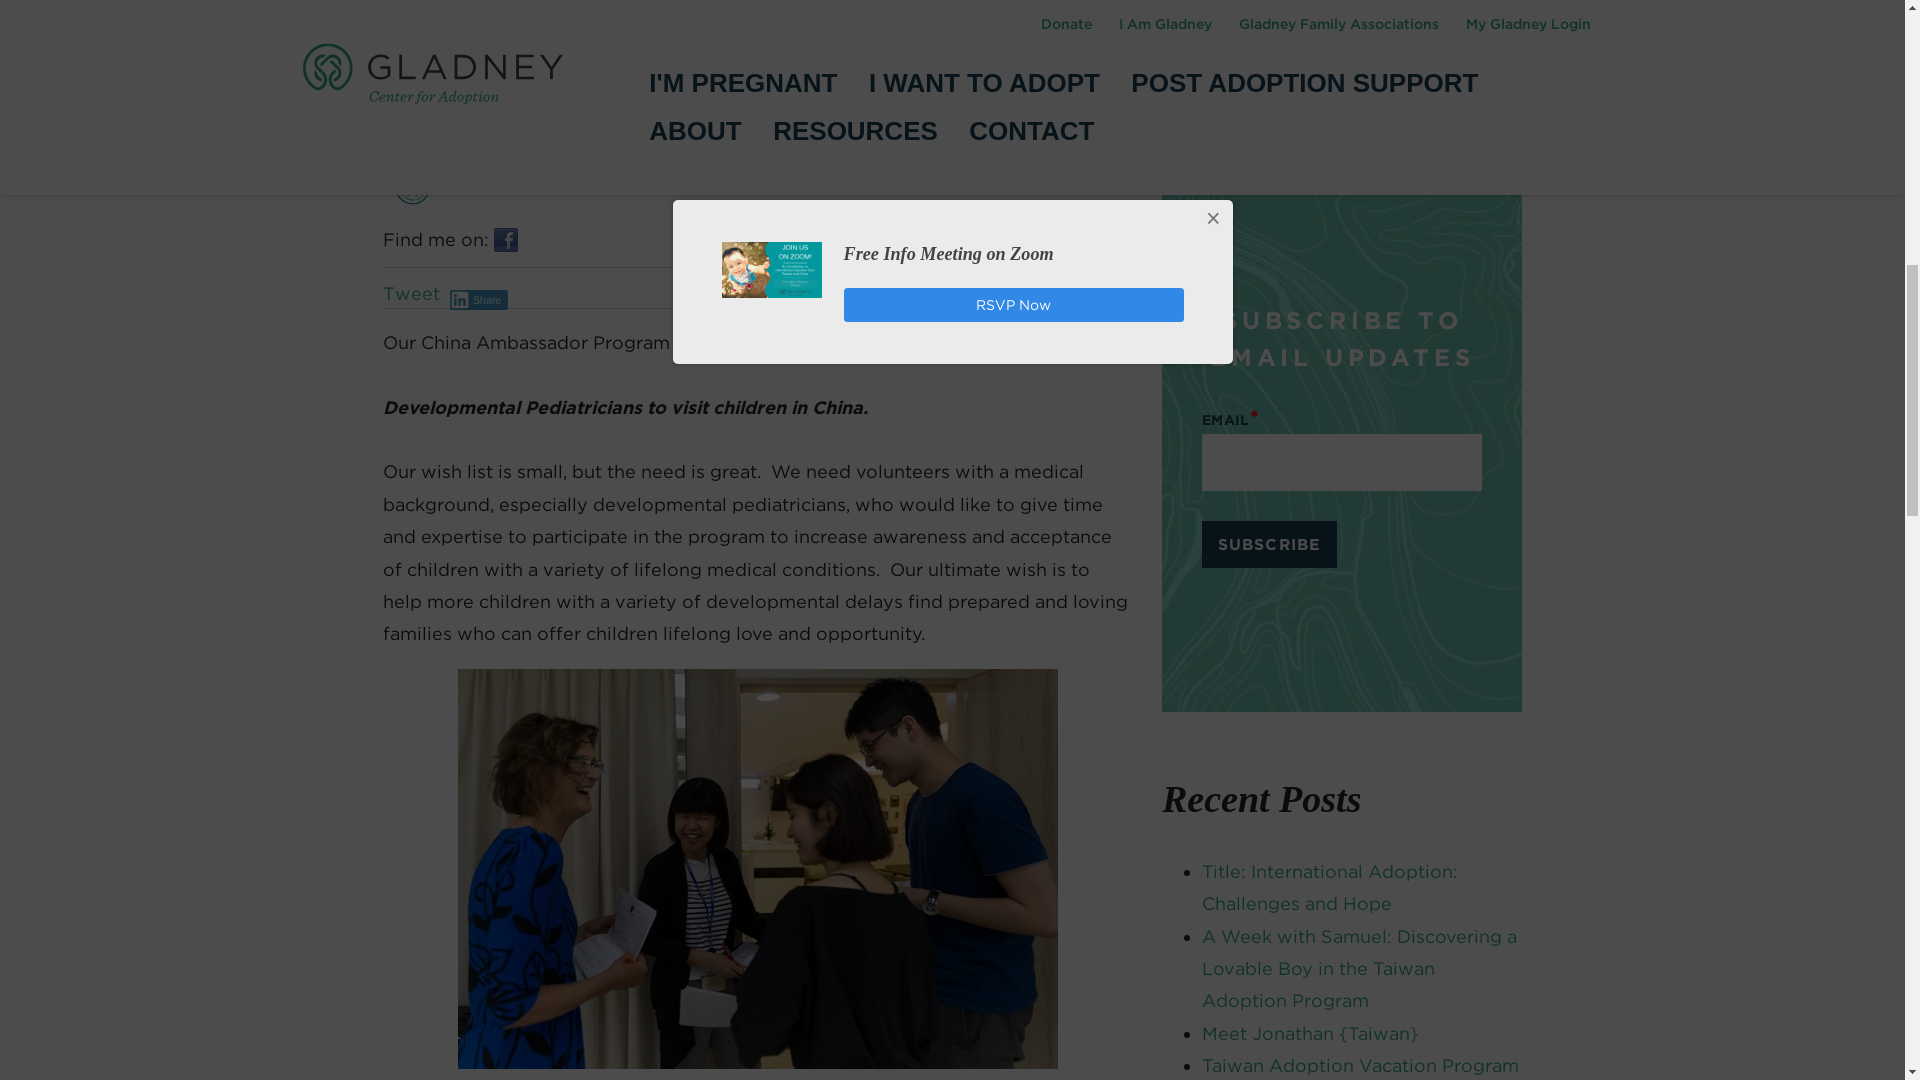 This screenshot has height=1080, width=1920. I want to click on Title: International Adoption: Challenges and Hope, so click(1329, 886).